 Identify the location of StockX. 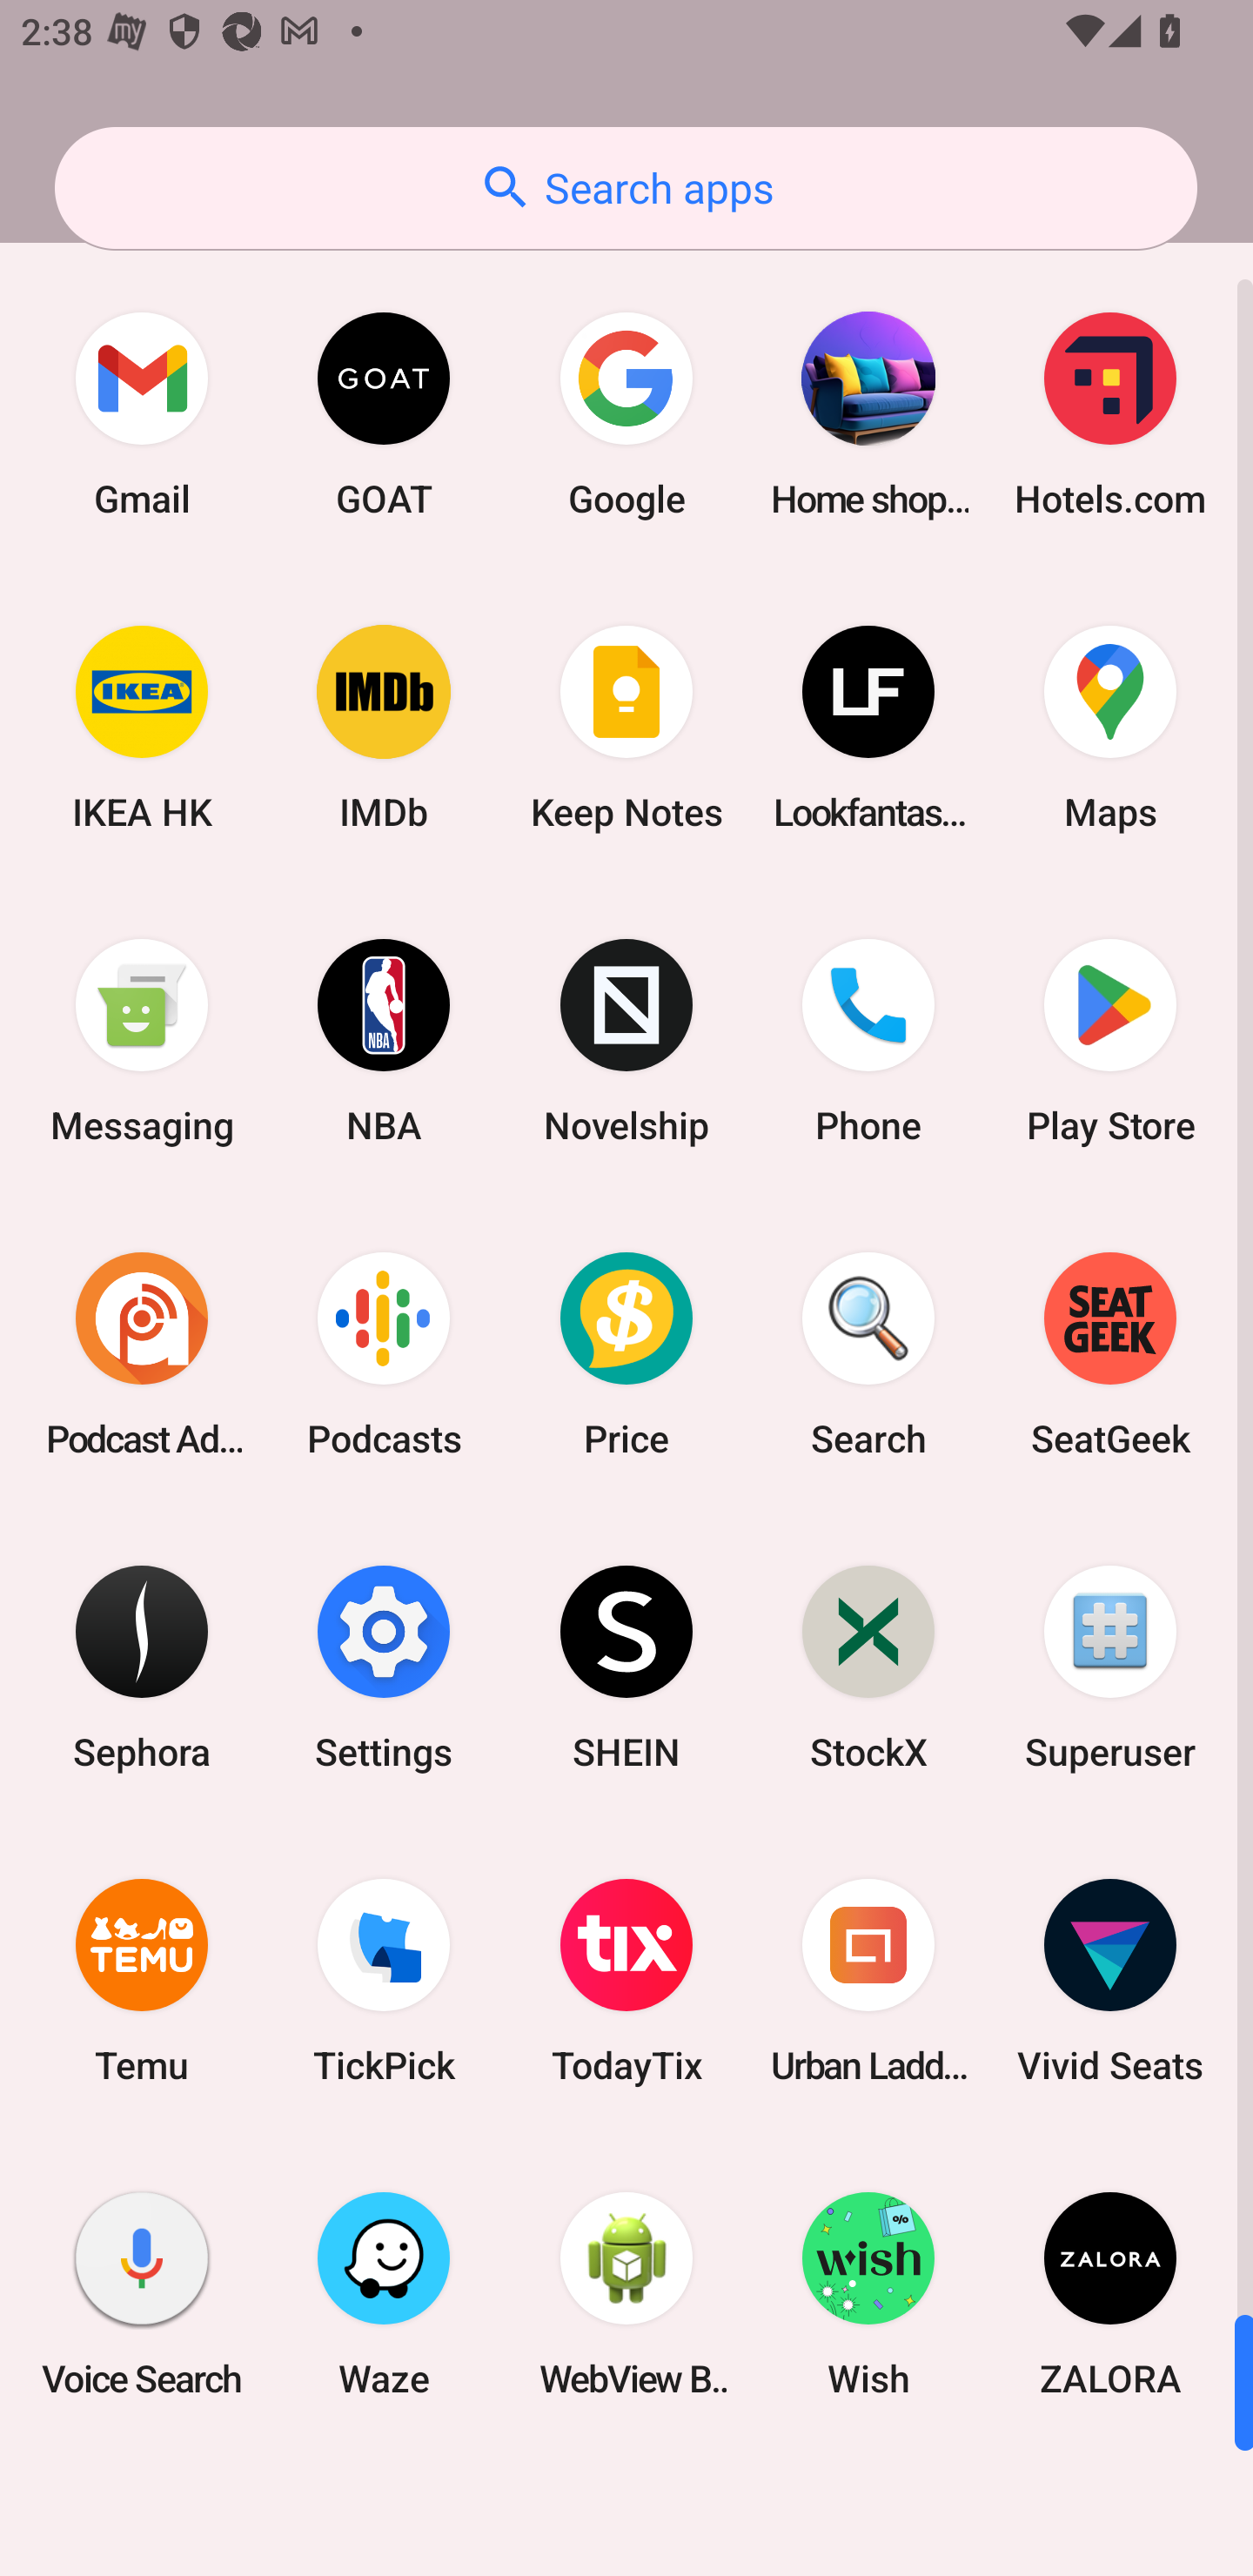
(868, 1666).